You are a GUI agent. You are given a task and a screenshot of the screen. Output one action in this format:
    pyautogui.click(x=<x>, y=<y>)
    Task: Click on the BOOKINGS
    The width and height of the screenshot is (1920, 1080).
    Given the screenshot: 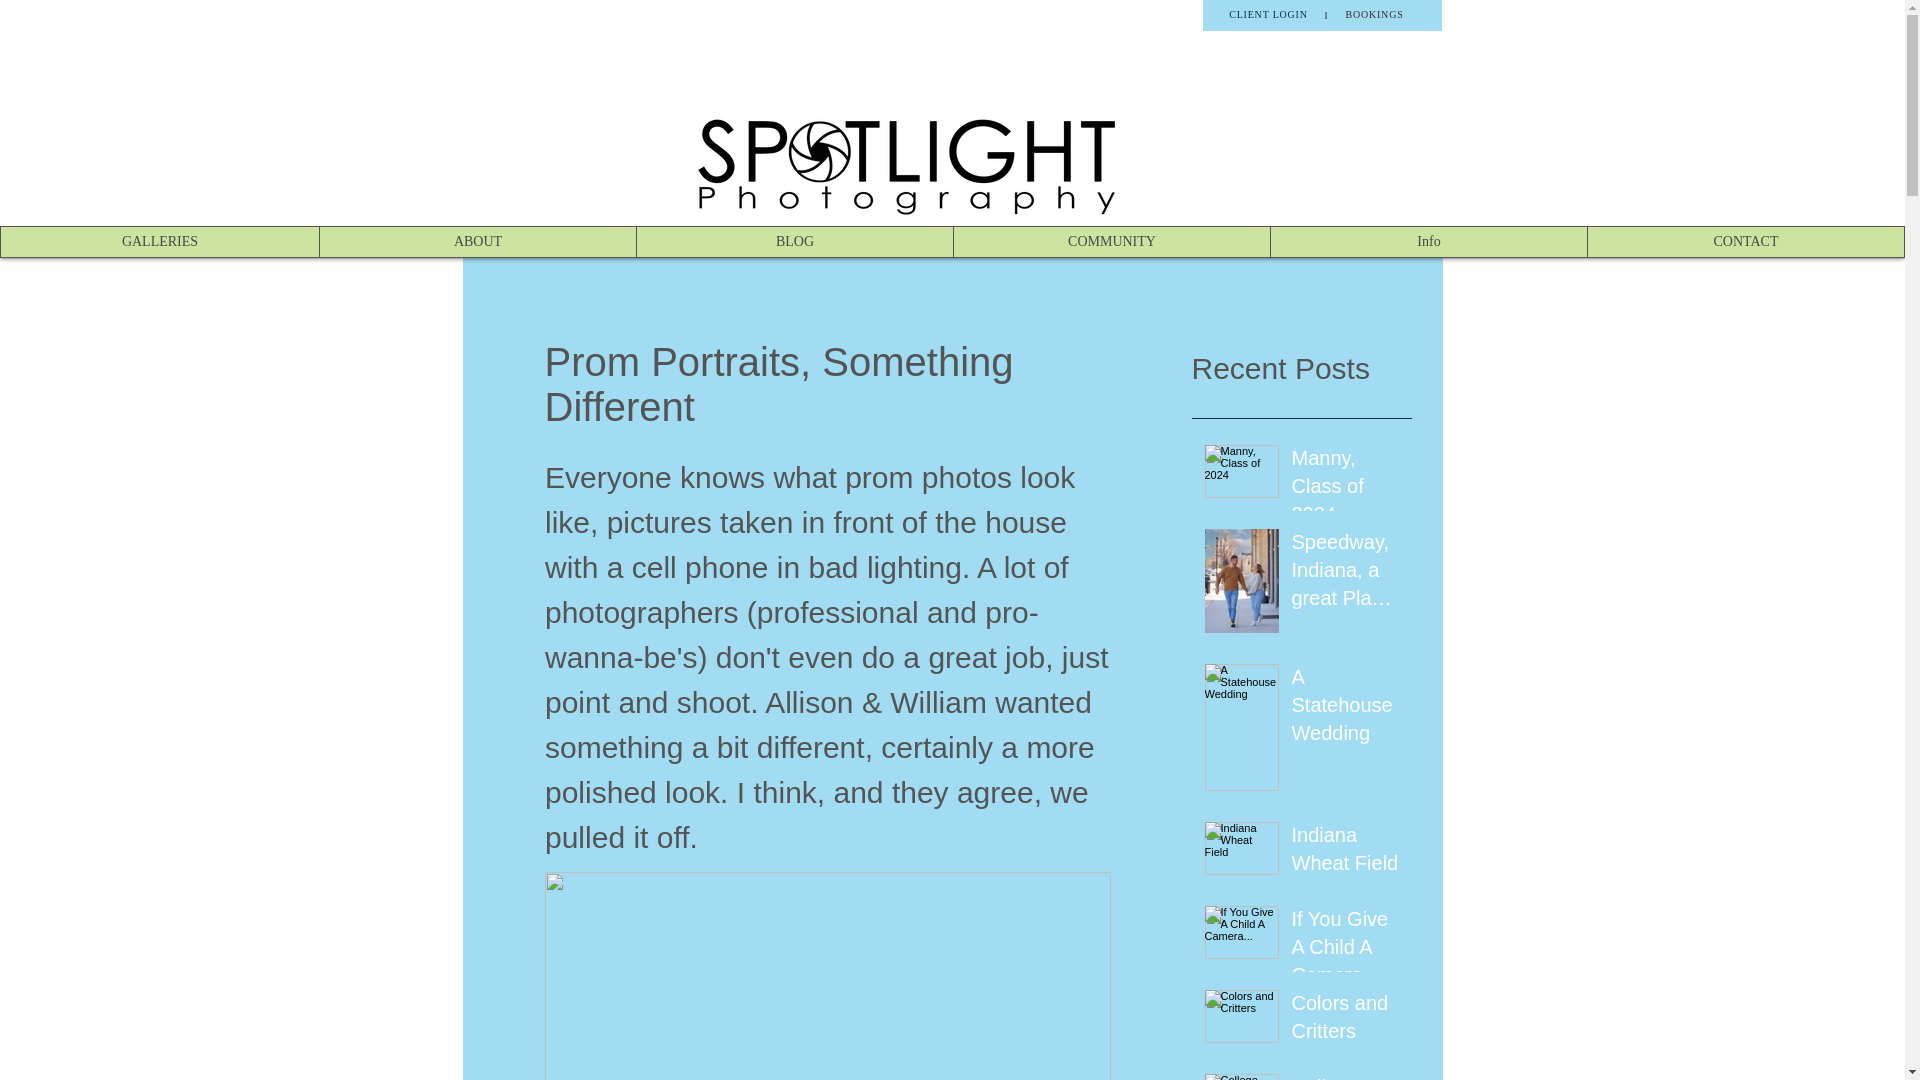 What is the action you would take?
    pyautogui.click(x=1374, y=14)
    